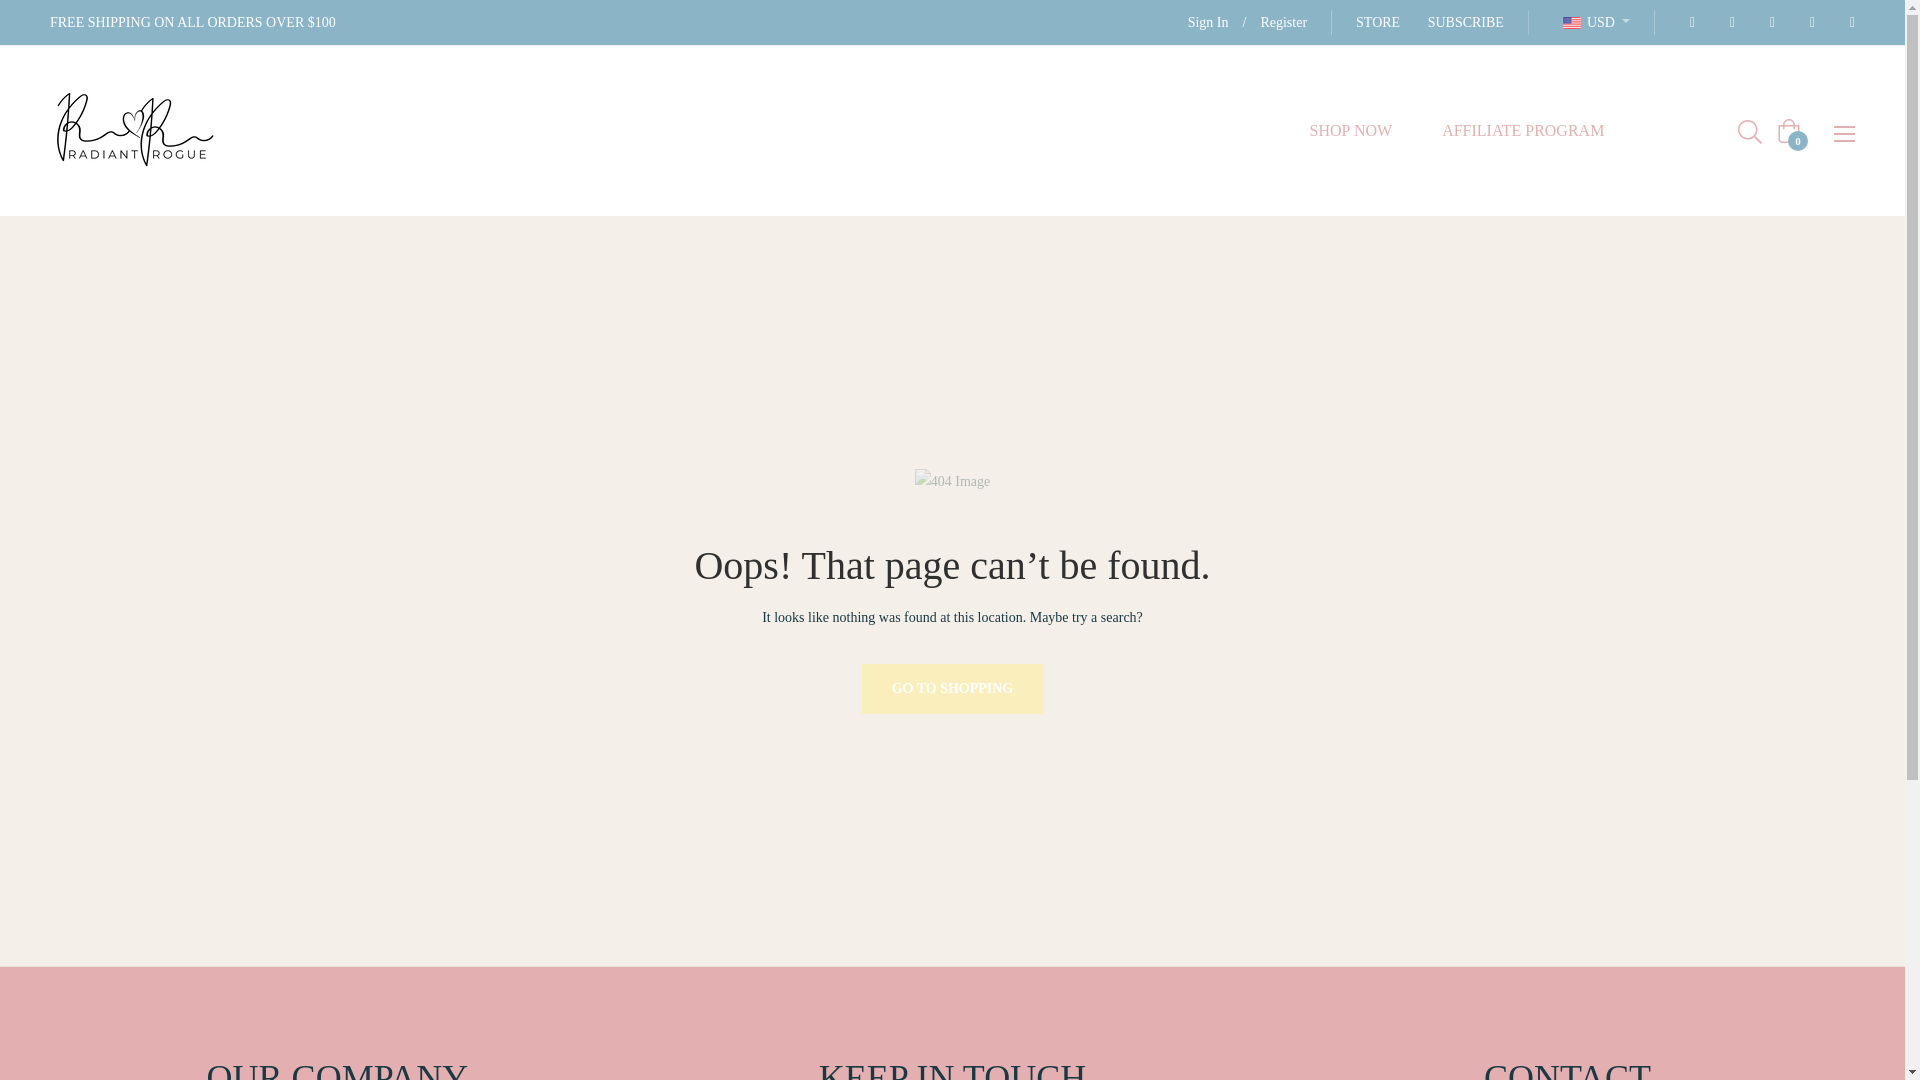 The width and height of the screenshot is (1920, 1080). Describe the element at coordinates (1788, 130) in the screenshot. I see `Shopping Cart` at that location.